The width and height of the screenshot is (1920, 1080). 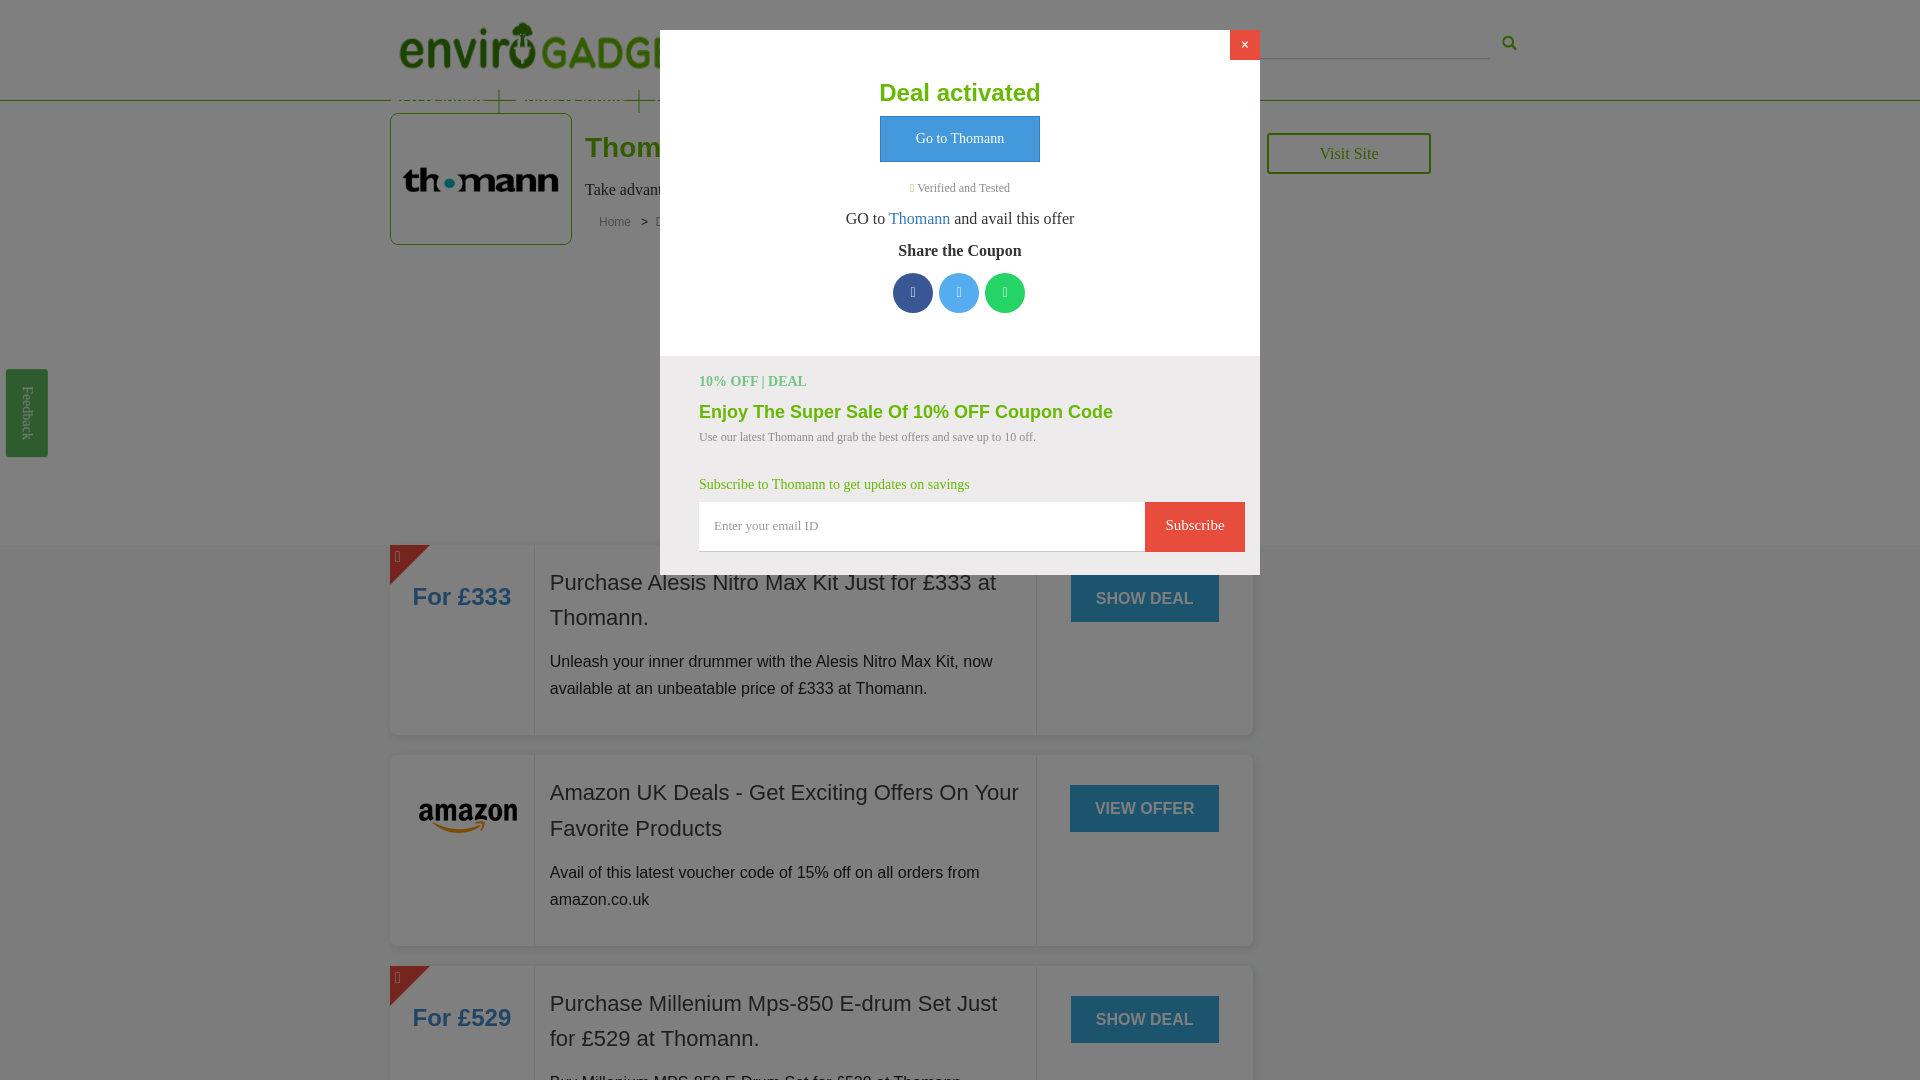 I want to click on Deals, so click(x=672, y=221).